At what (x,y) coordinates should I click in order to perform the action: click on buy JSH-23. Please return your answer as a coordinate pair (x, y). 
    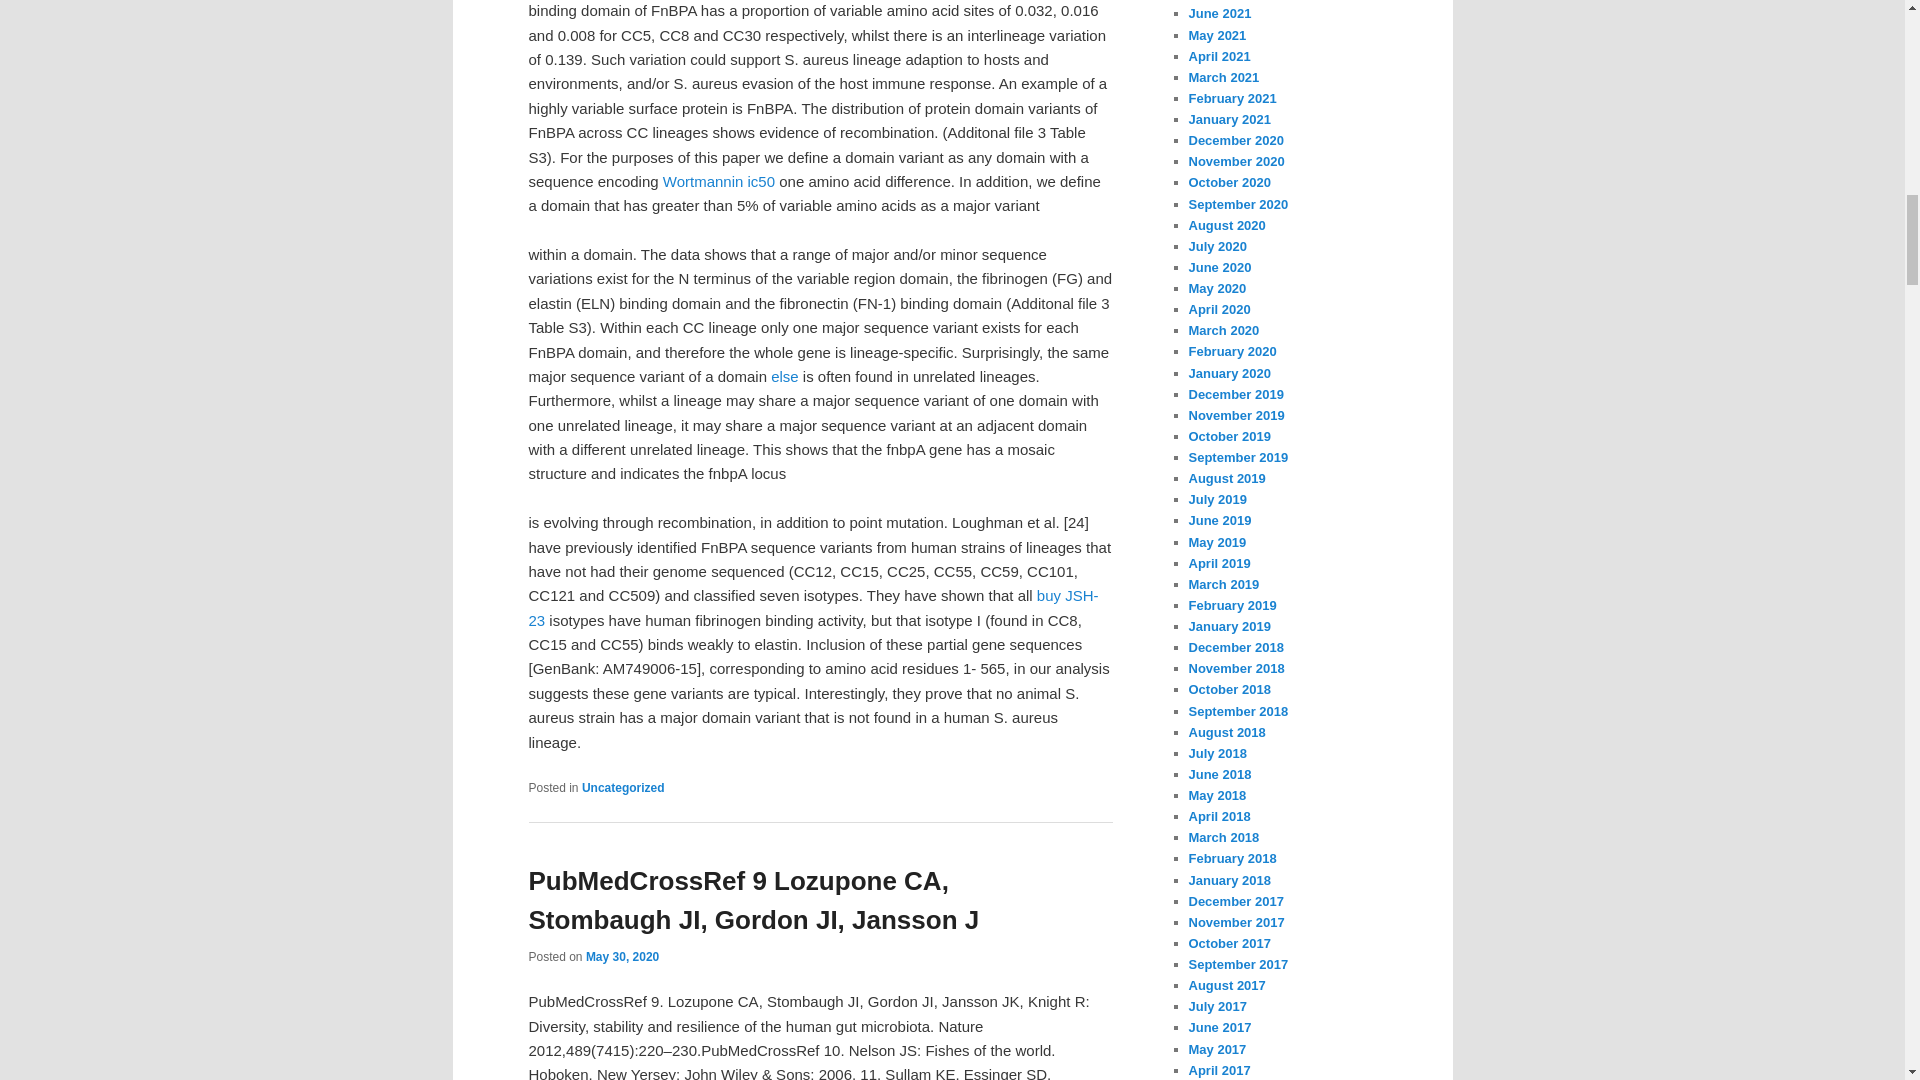
    Looking at the image, I should click on (813, 607).